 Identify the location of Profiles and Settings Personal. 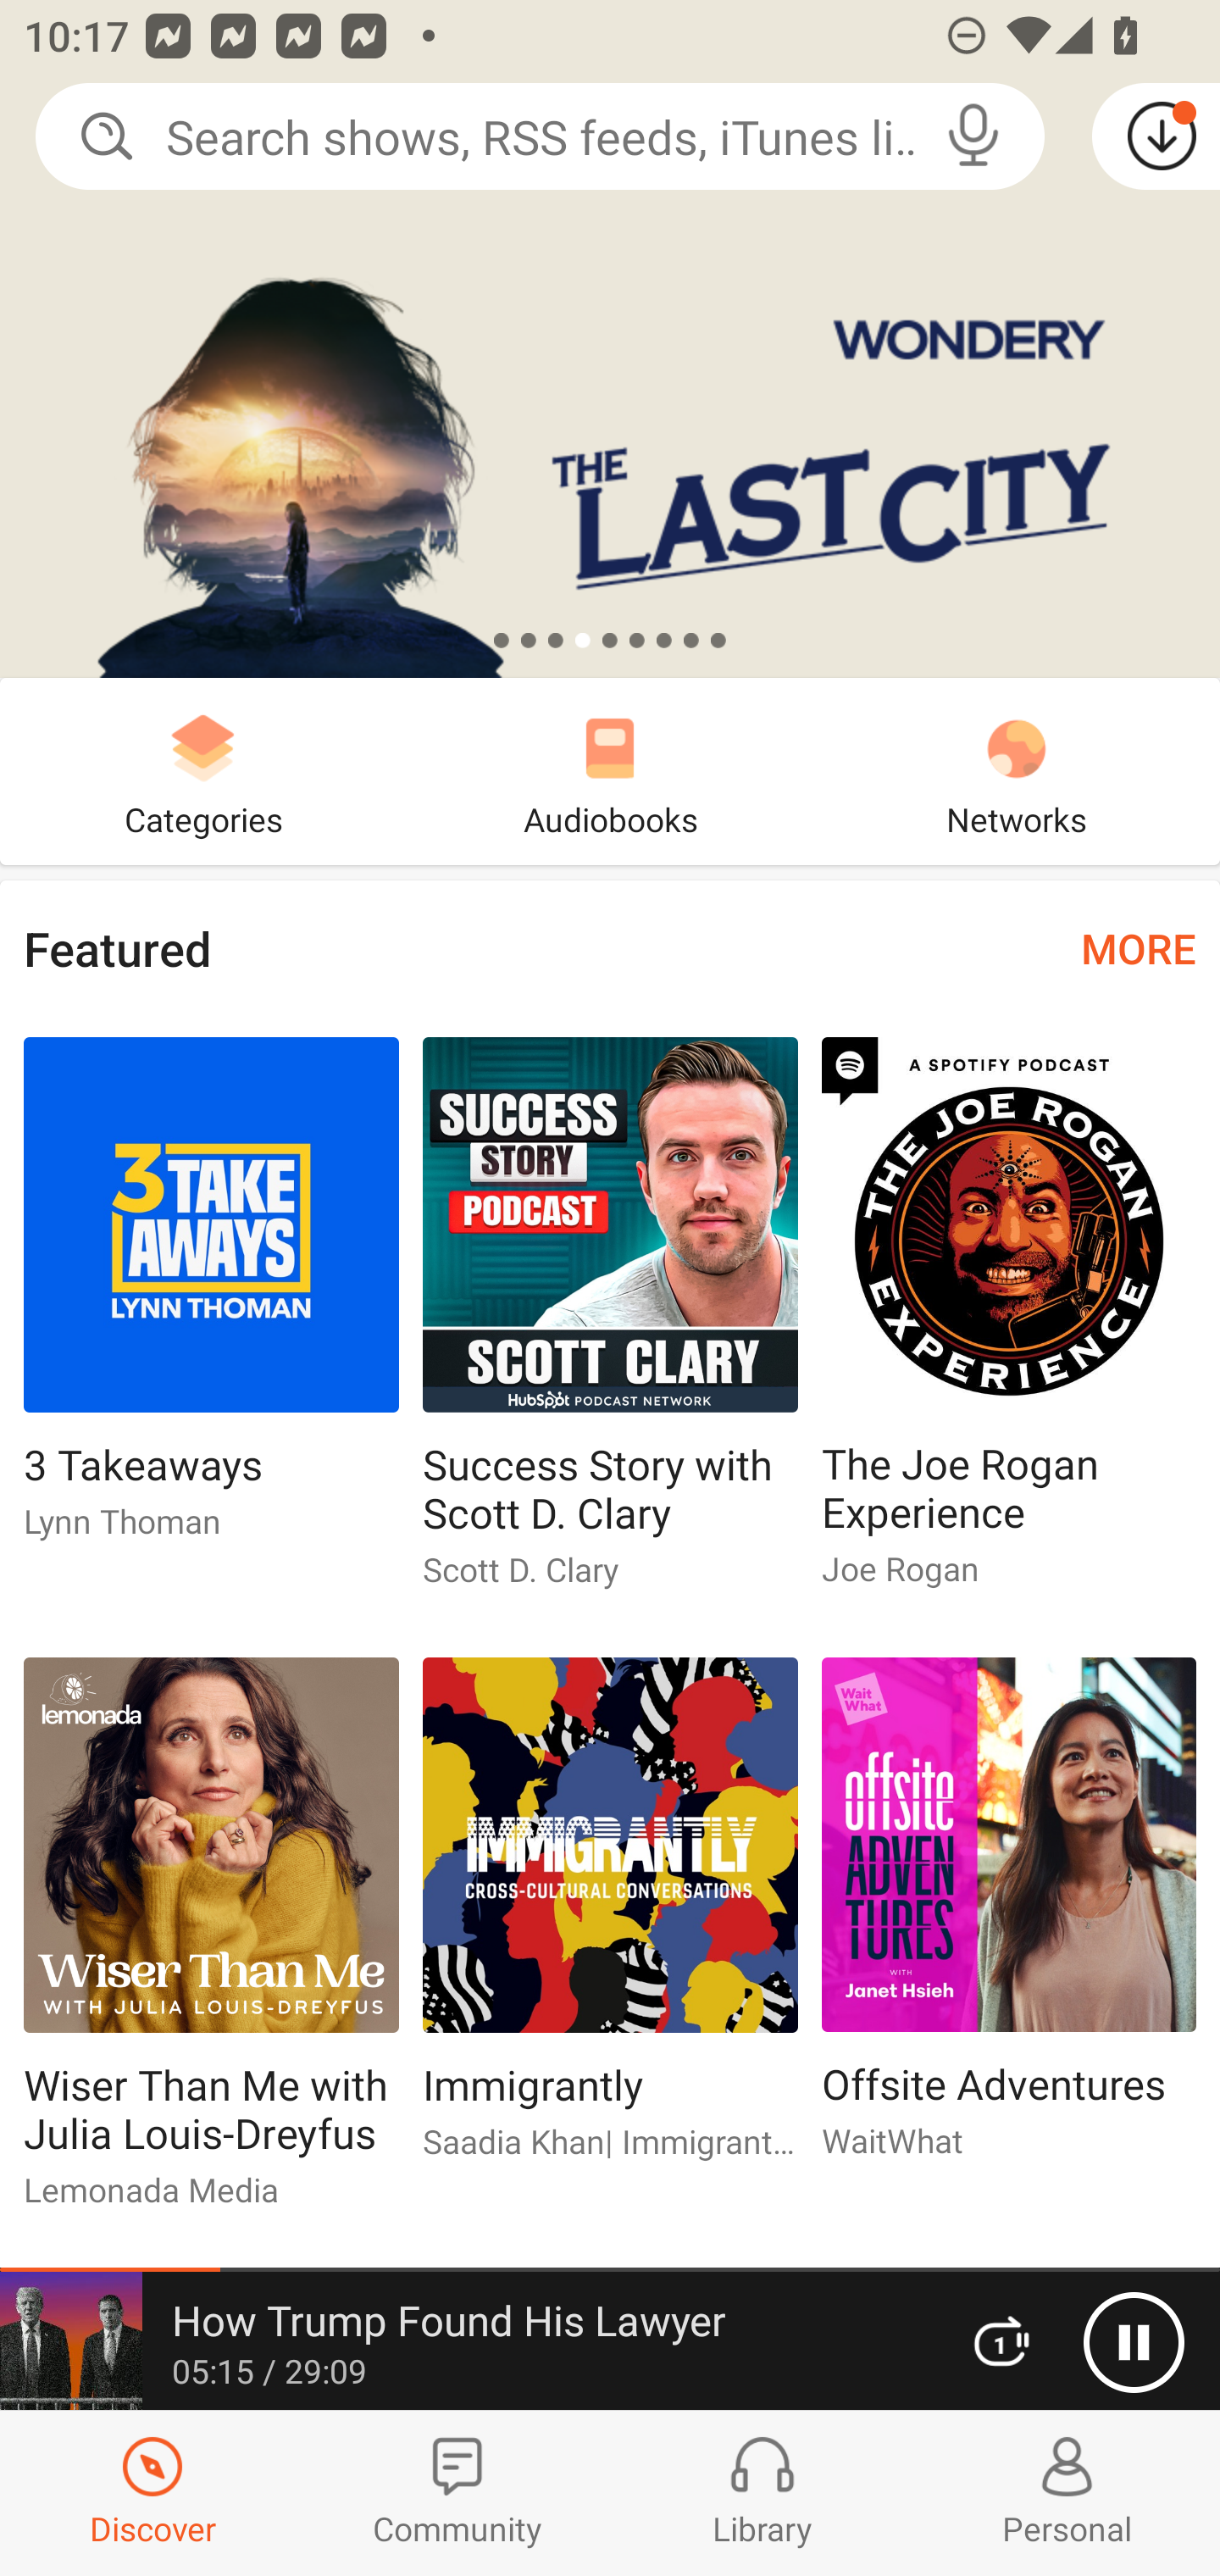
(1067, 2493).